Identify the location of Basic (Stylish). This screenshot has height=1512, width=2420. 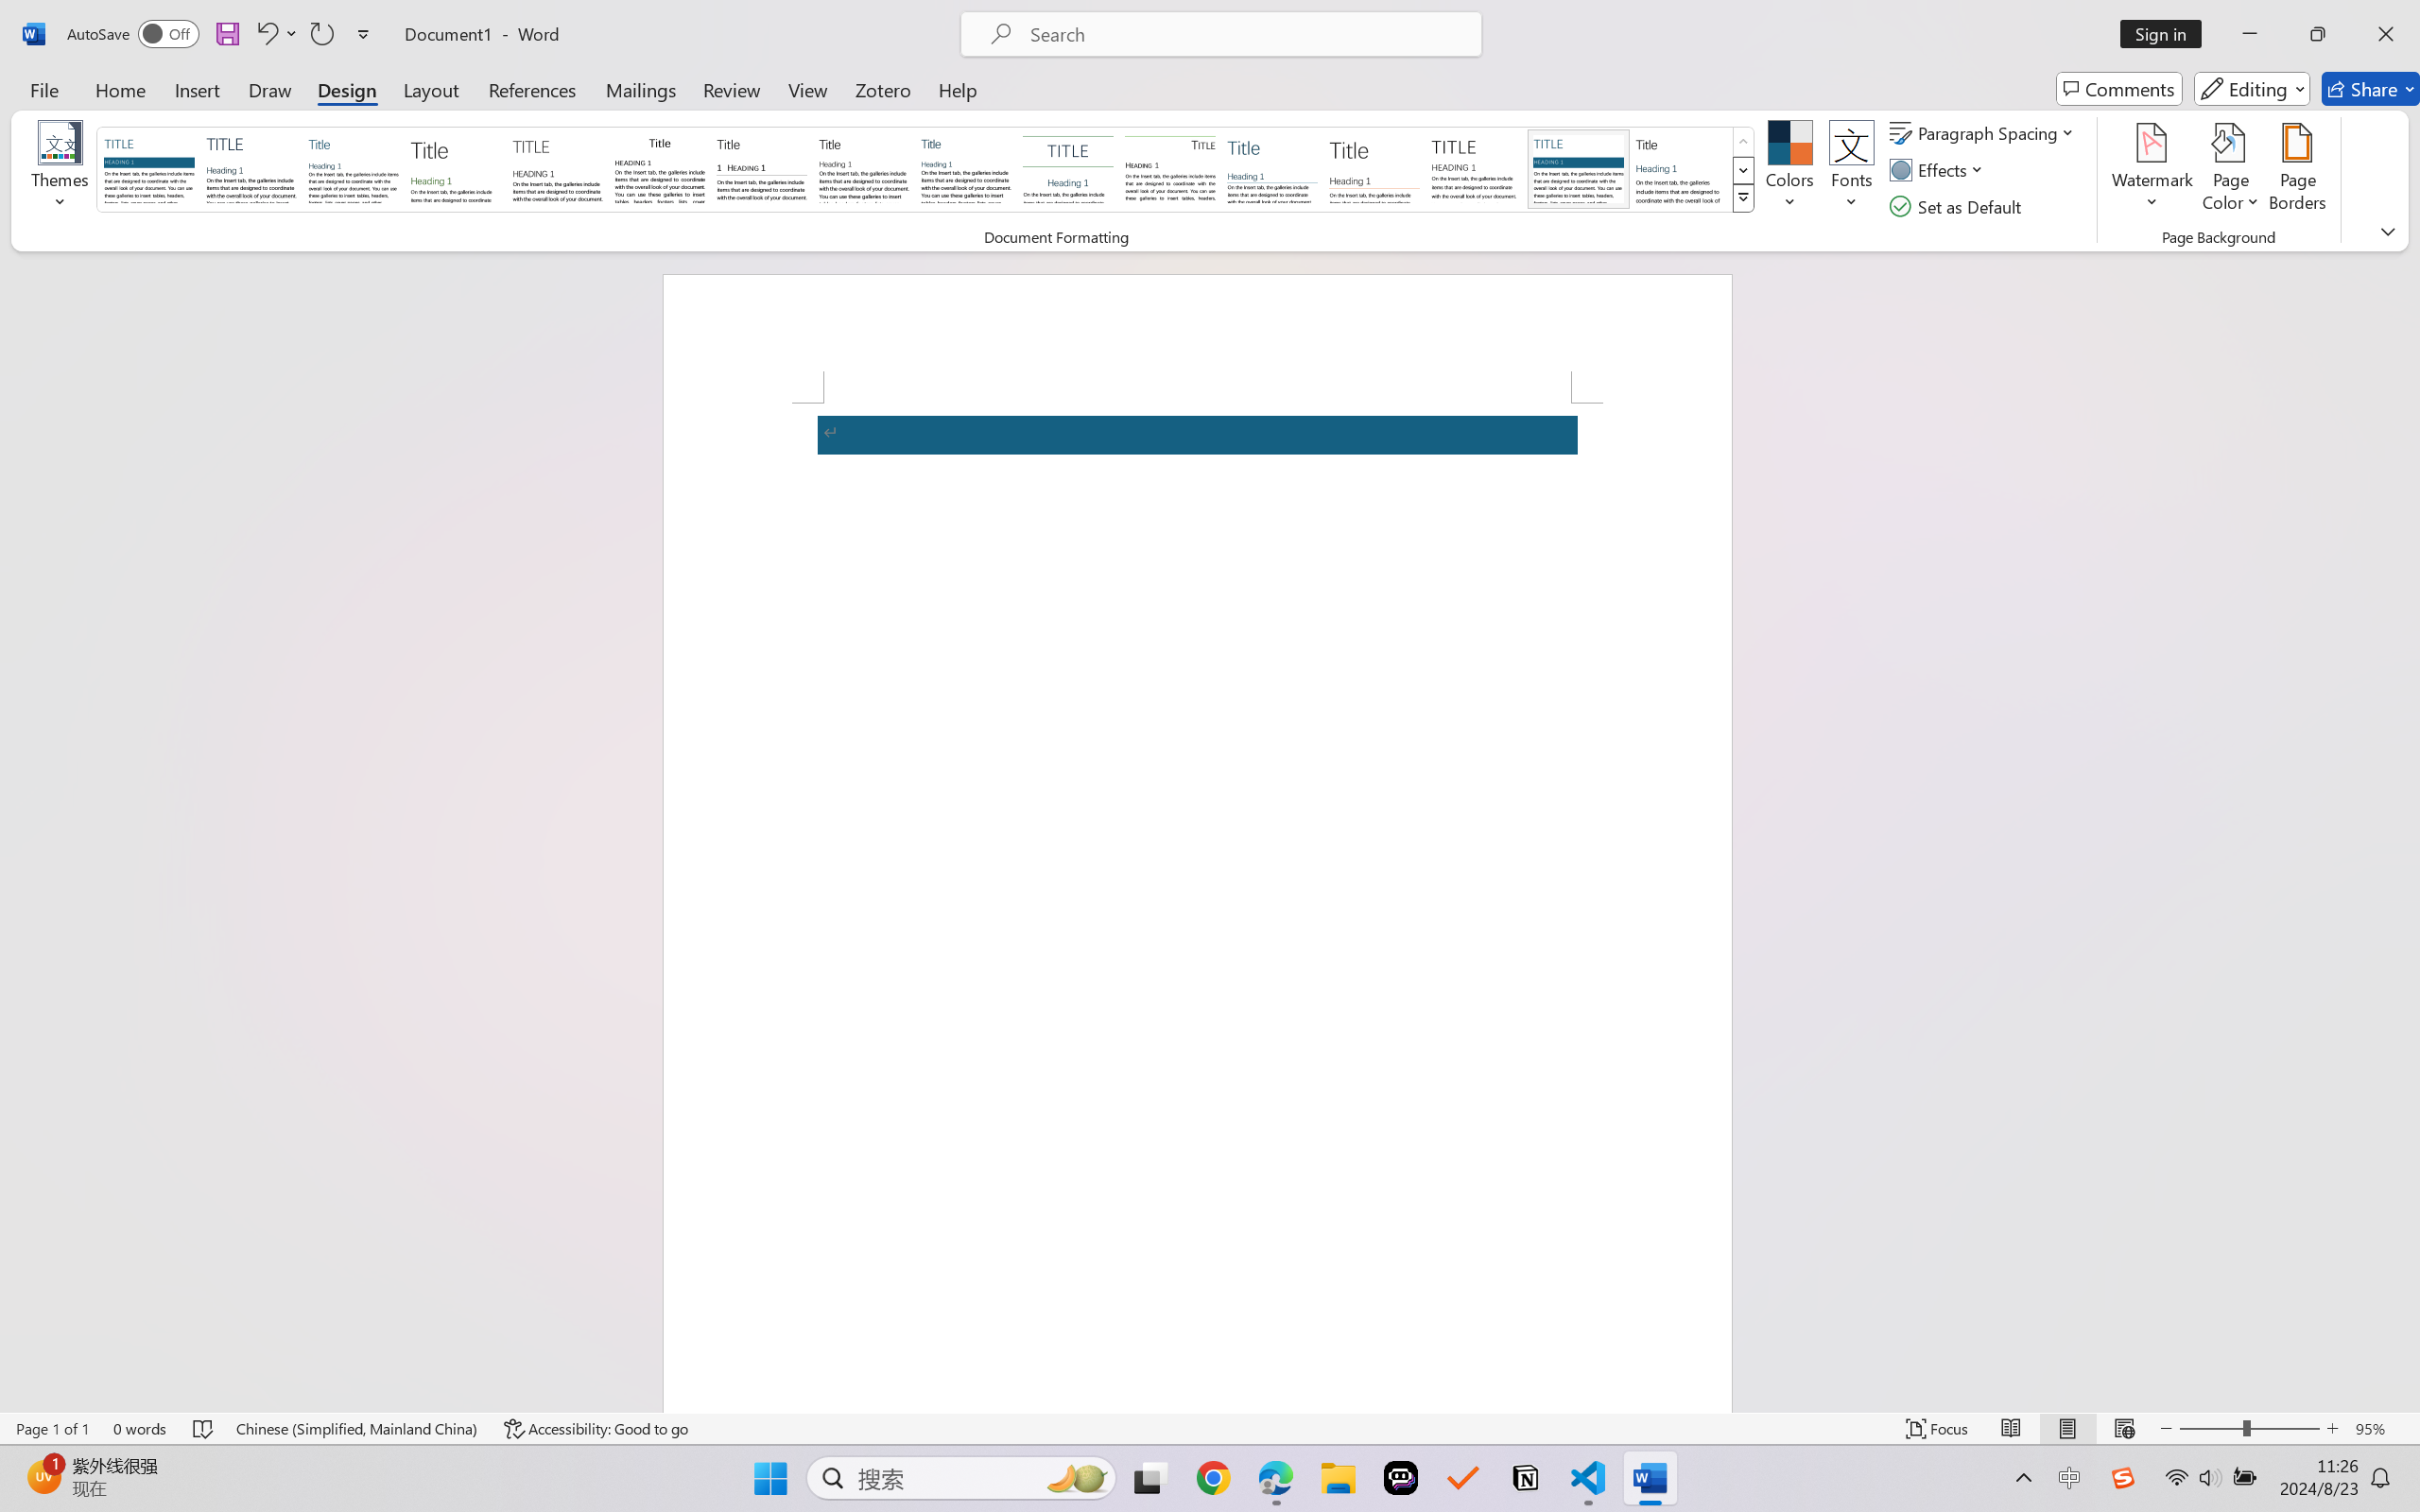
(455, 168).